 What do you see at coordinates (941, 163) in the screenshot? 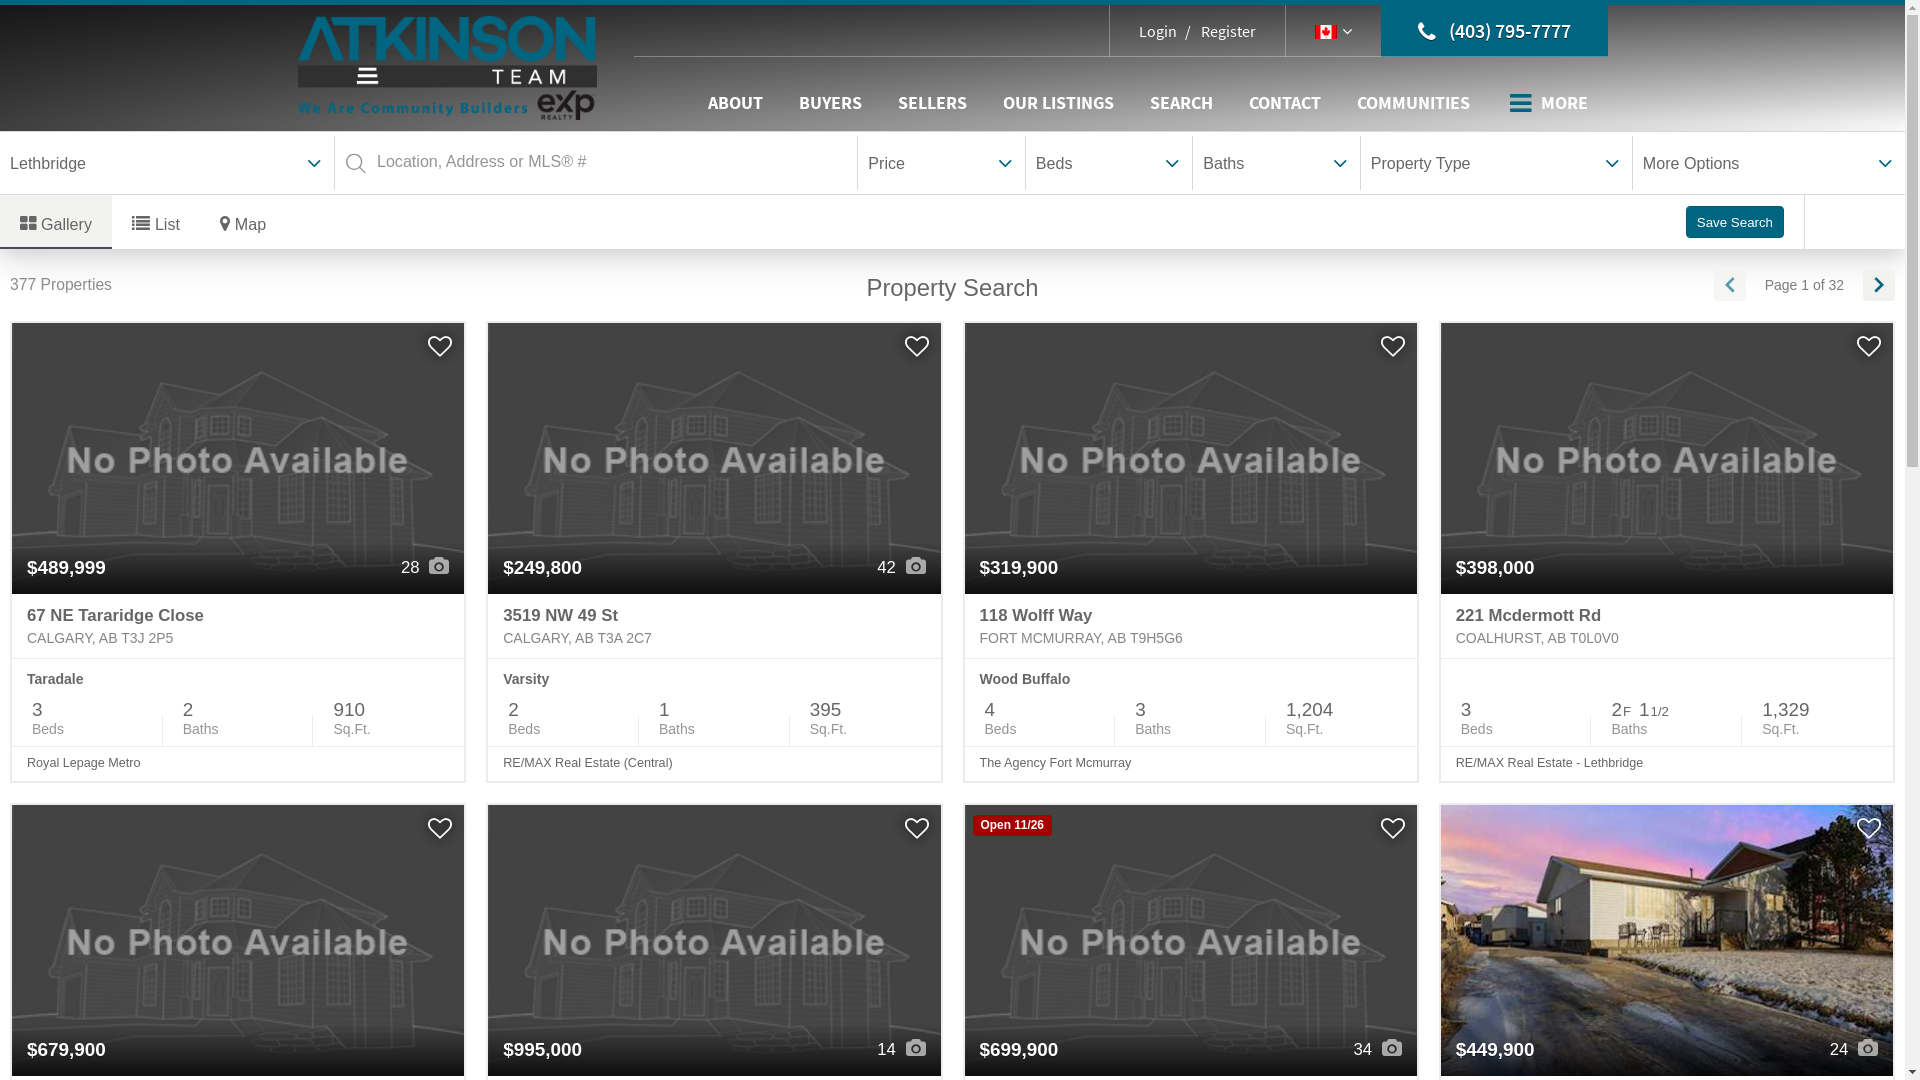
I see `Price` at bounding box center [941, 163].